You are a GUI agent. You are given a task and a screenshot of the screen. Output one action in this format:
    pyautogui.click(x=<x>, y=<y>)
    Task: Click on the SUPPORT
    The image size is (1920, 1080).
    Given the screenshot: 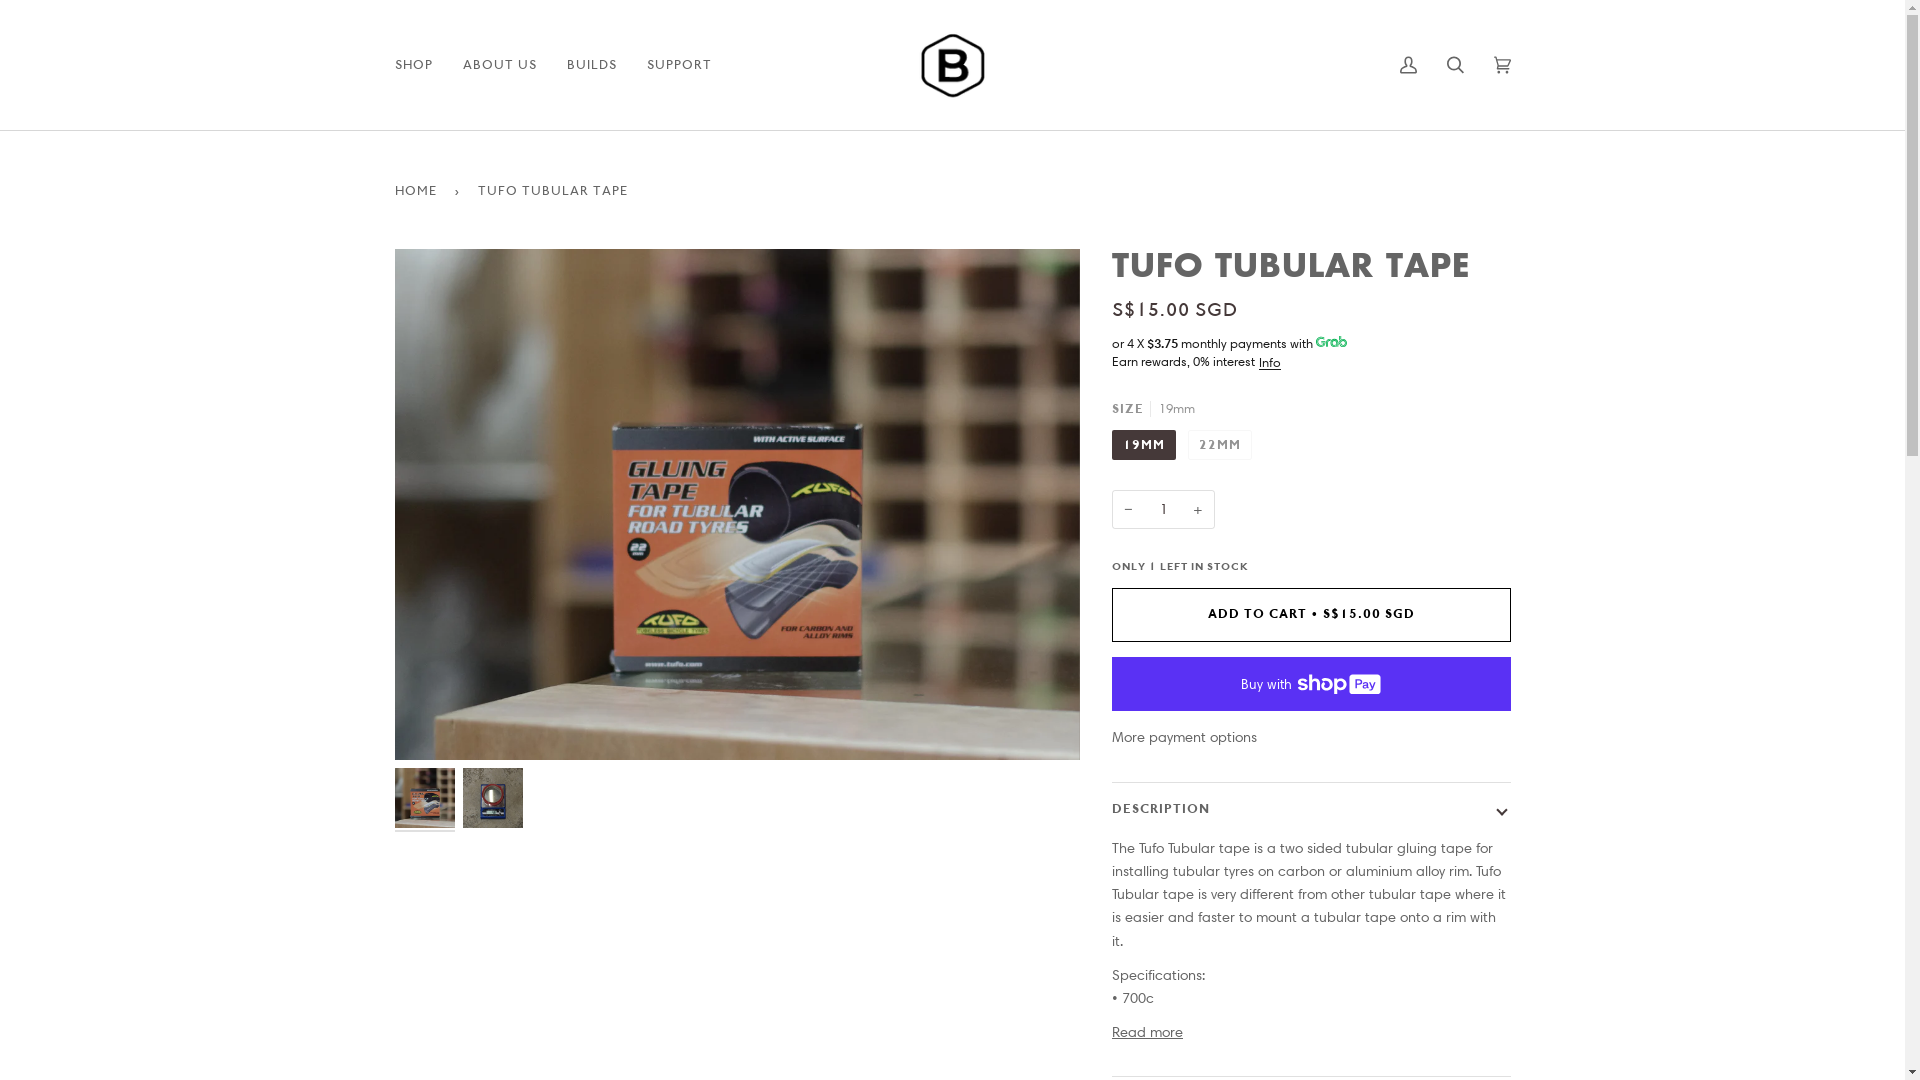 What is the action you would take?
    pyautogui.click(x=680, y=65)
    